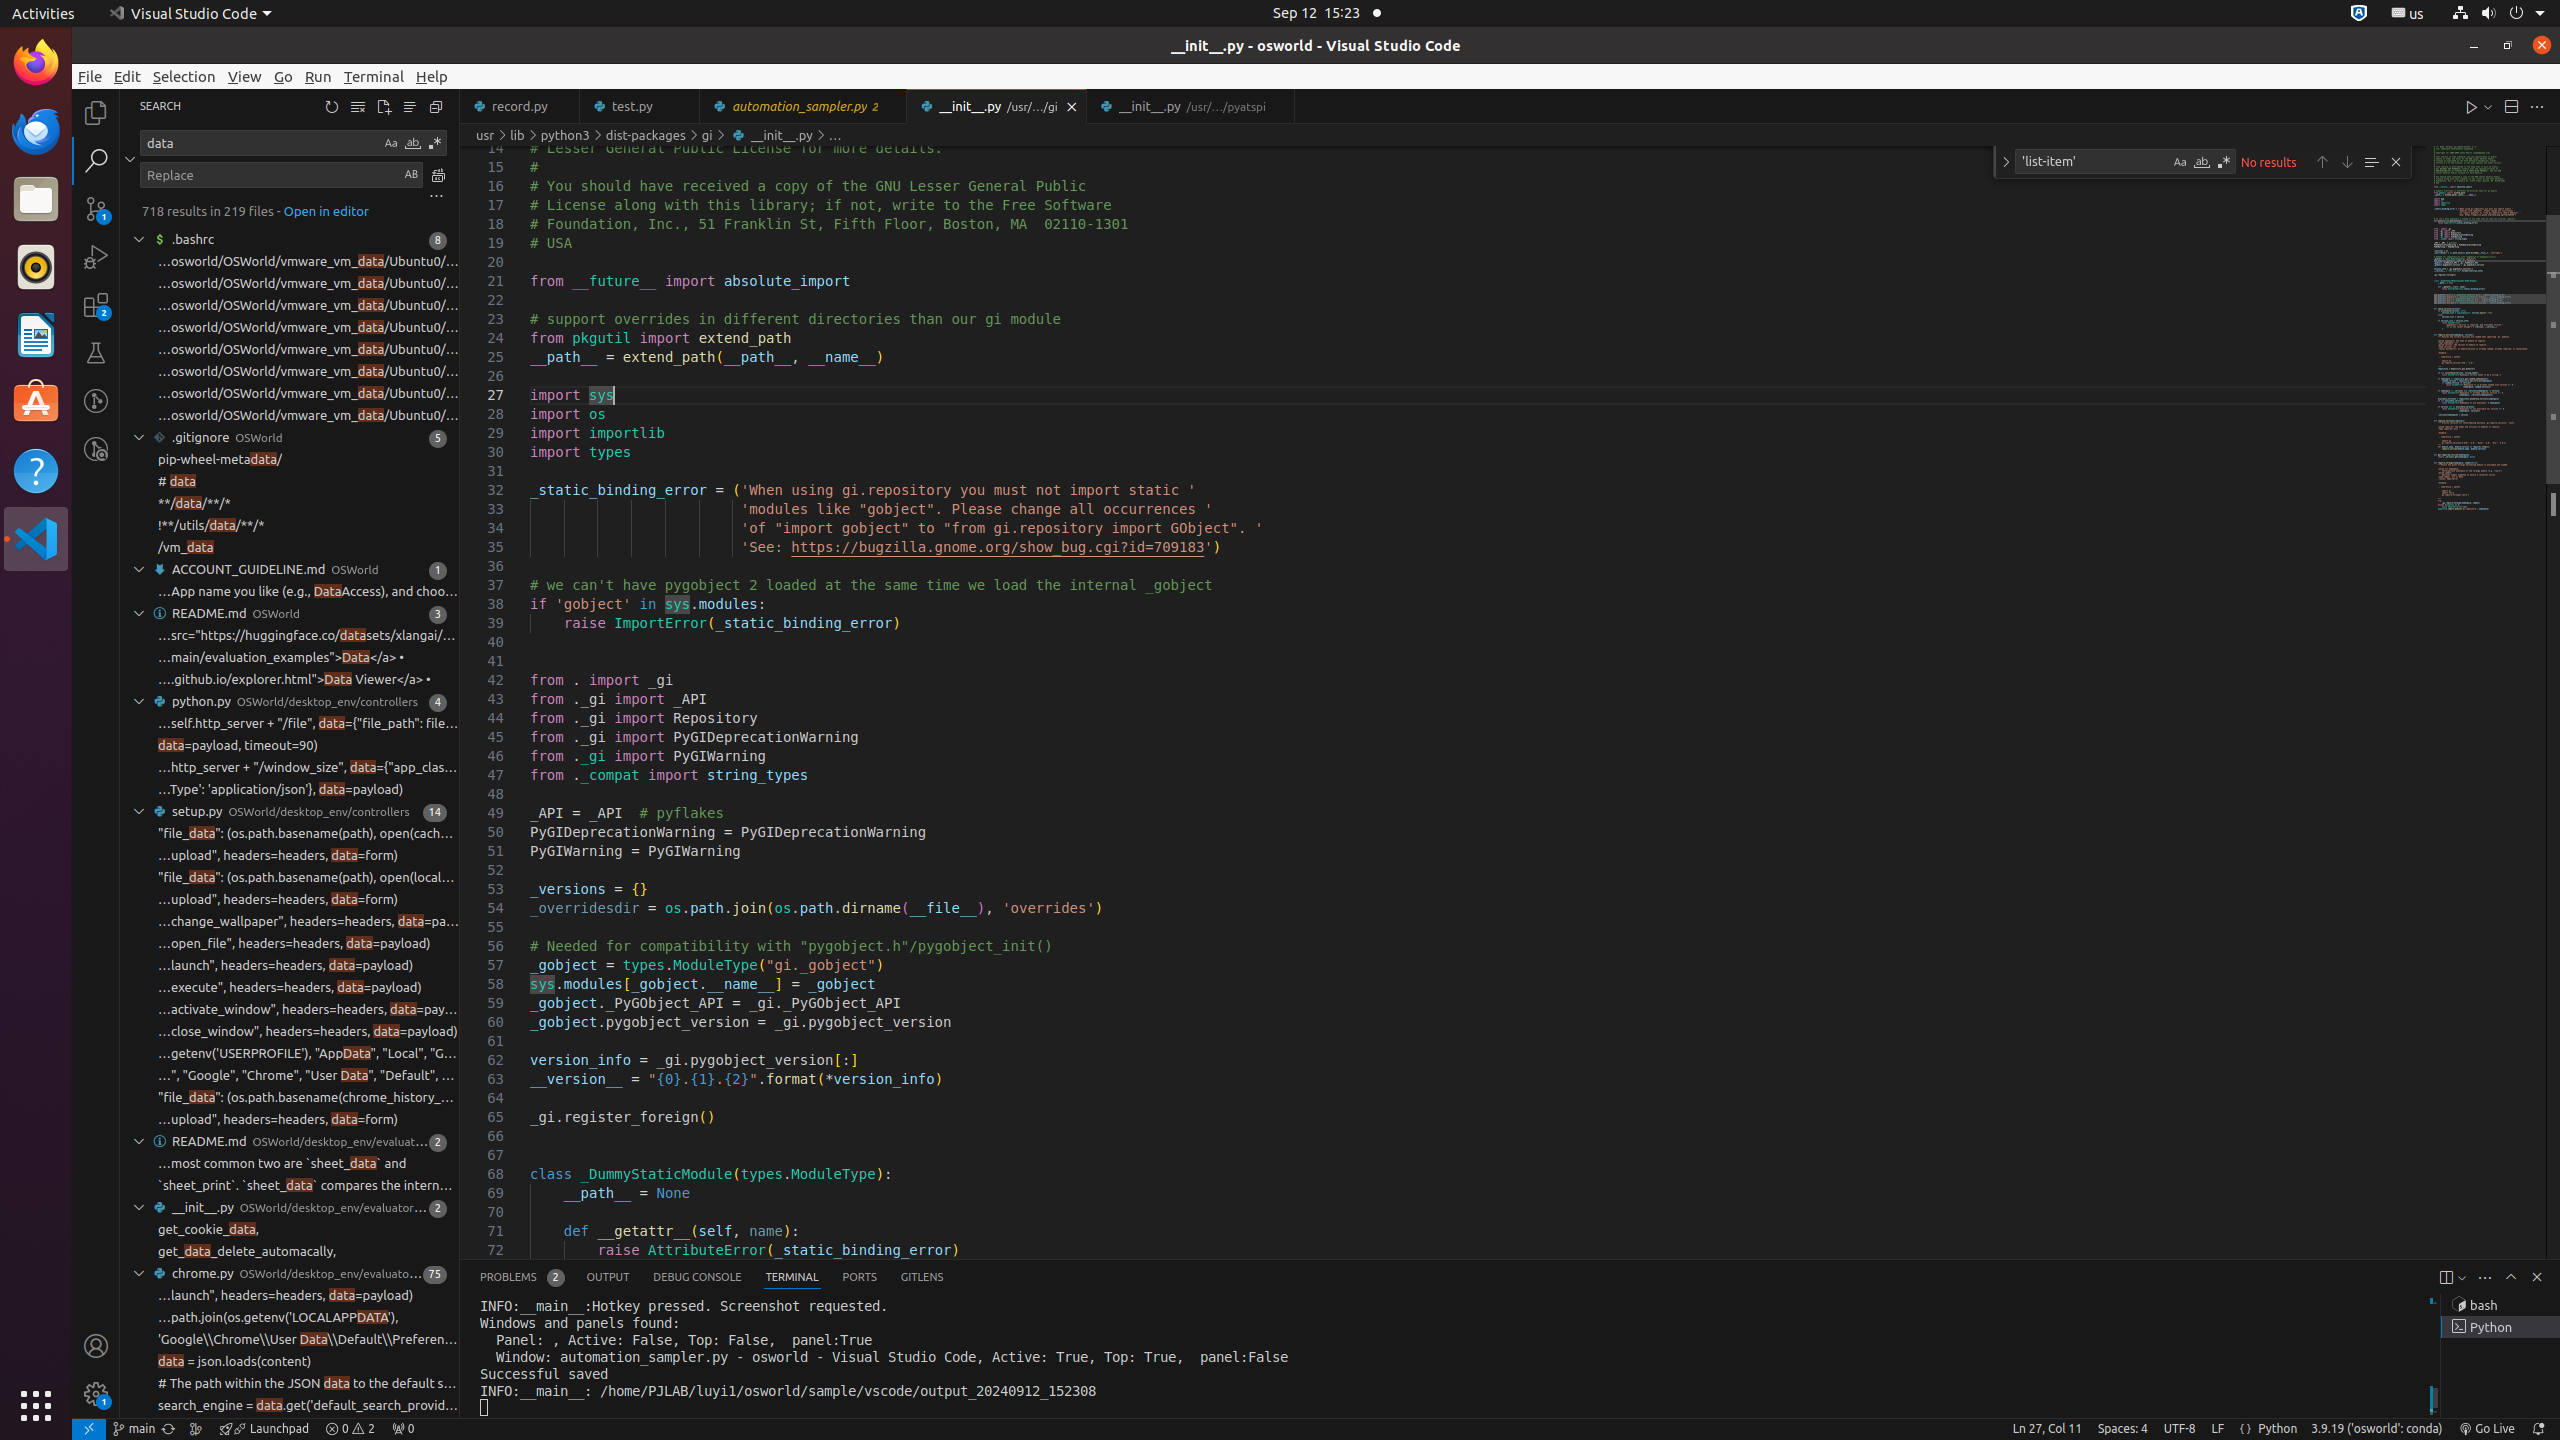  I want to click on ' response = requests.post(self.http_server + "/setup" + "/launch", headers=headers, data=payload)' at column 96 found data, so click(290, 966).